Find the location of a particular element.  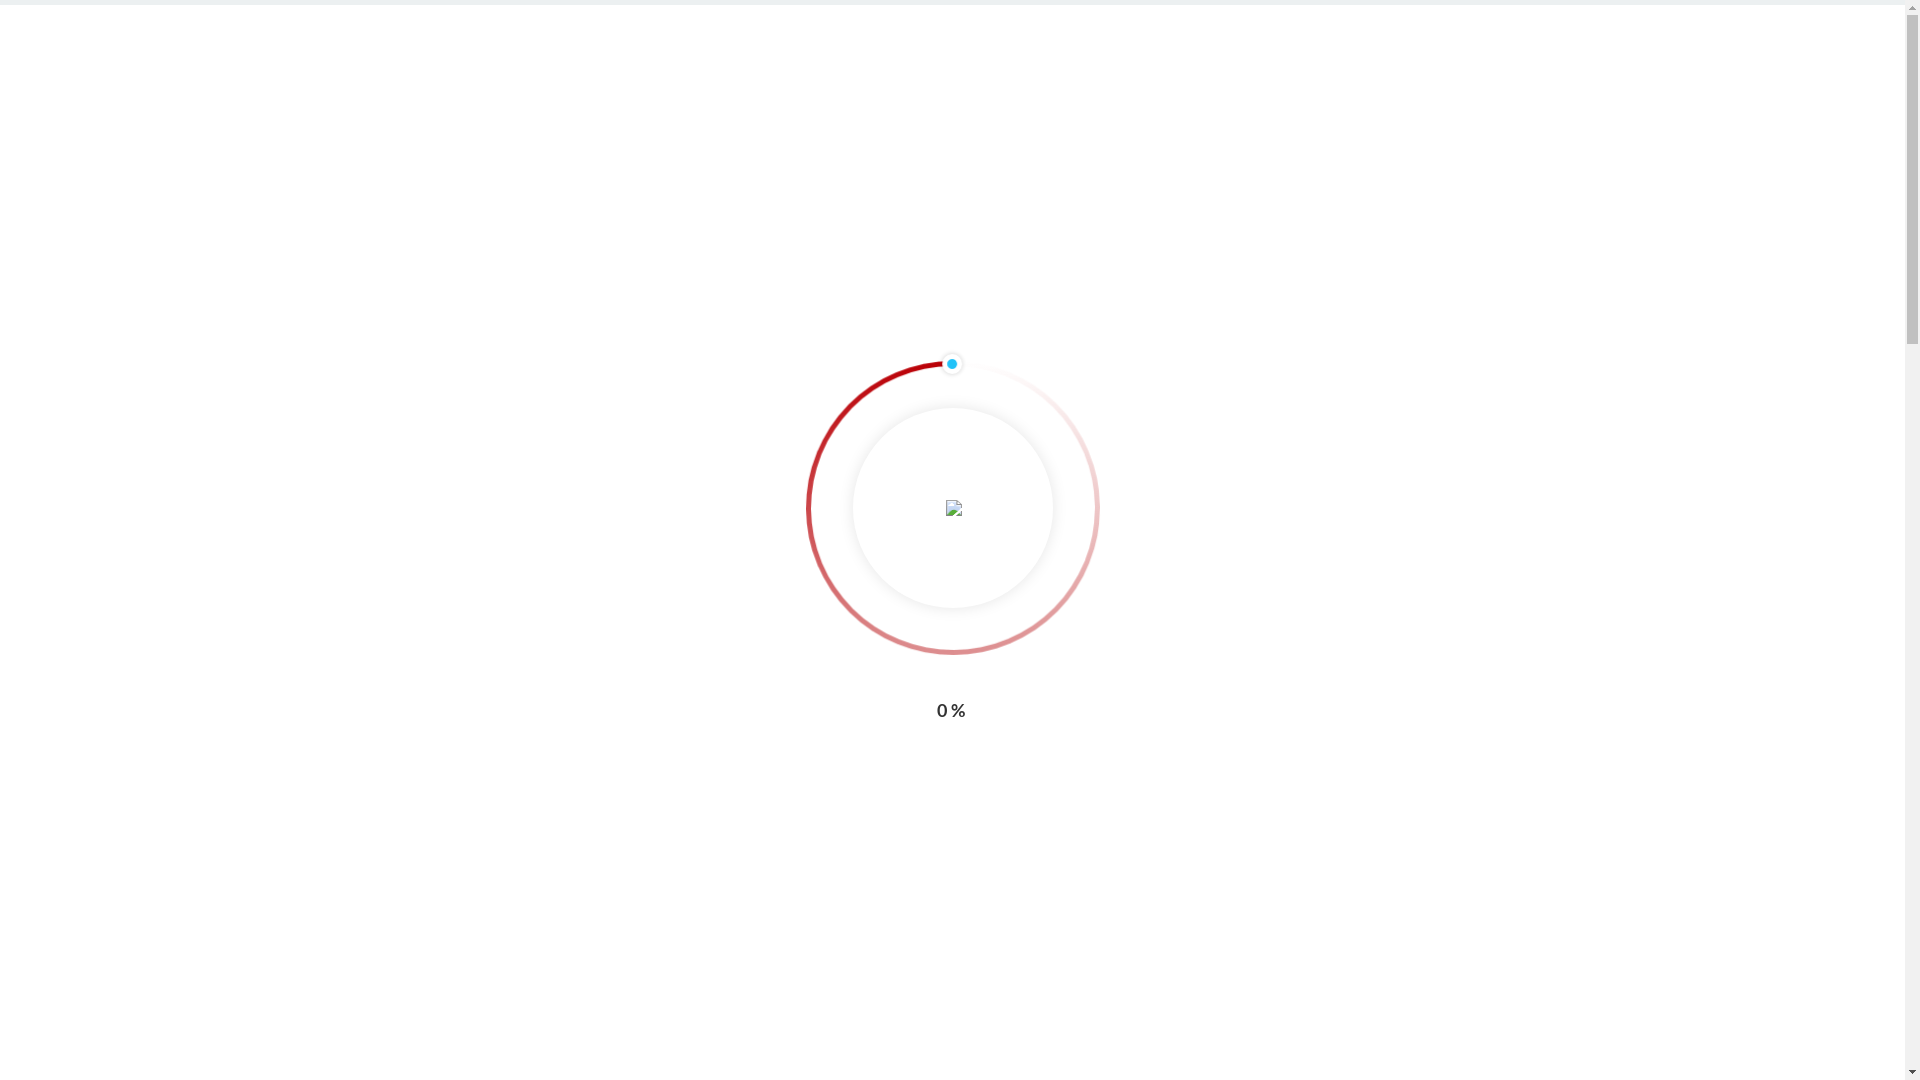

Plantar Fasciitis Treatment is located at coordinates (468, 1070).